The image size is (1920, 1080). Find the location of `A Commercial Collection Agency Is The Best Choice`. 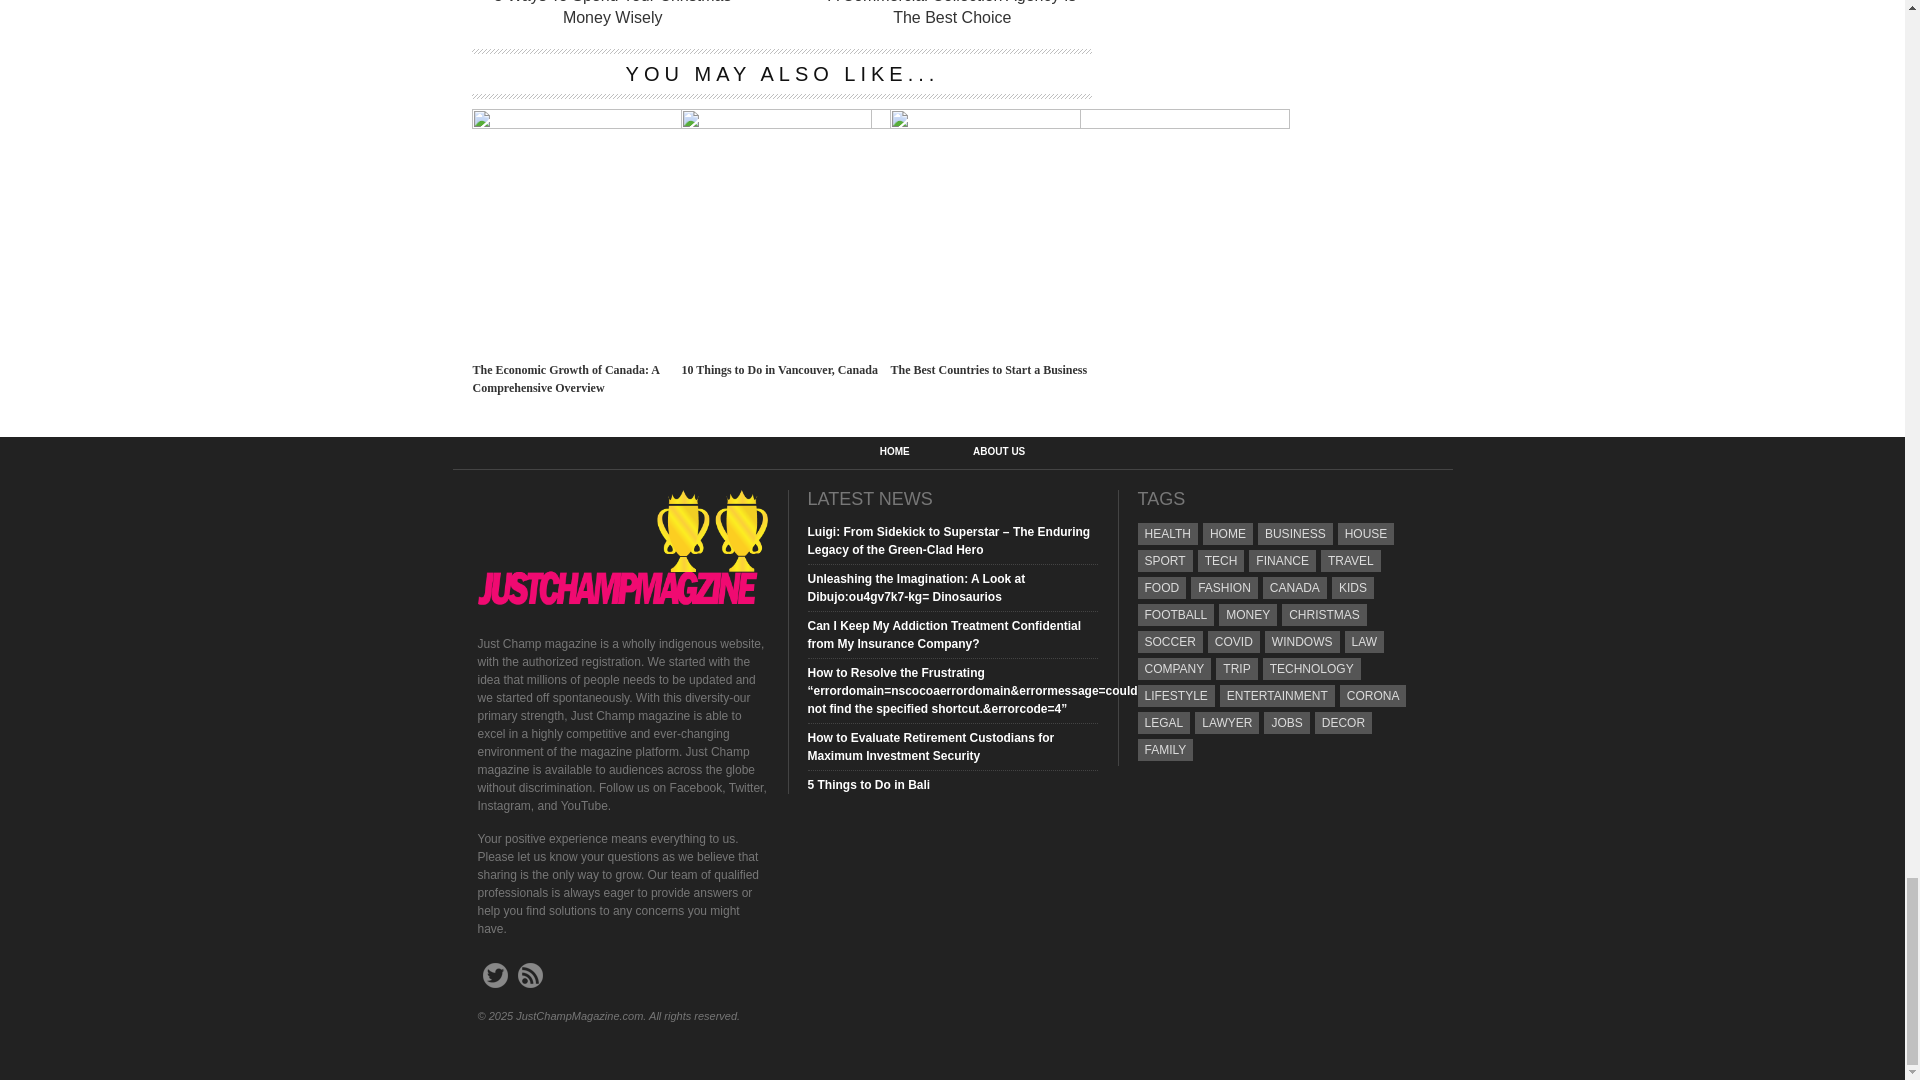

A Commercial Collection Agency Is The Best Choice is located at coordinates (952, 14).